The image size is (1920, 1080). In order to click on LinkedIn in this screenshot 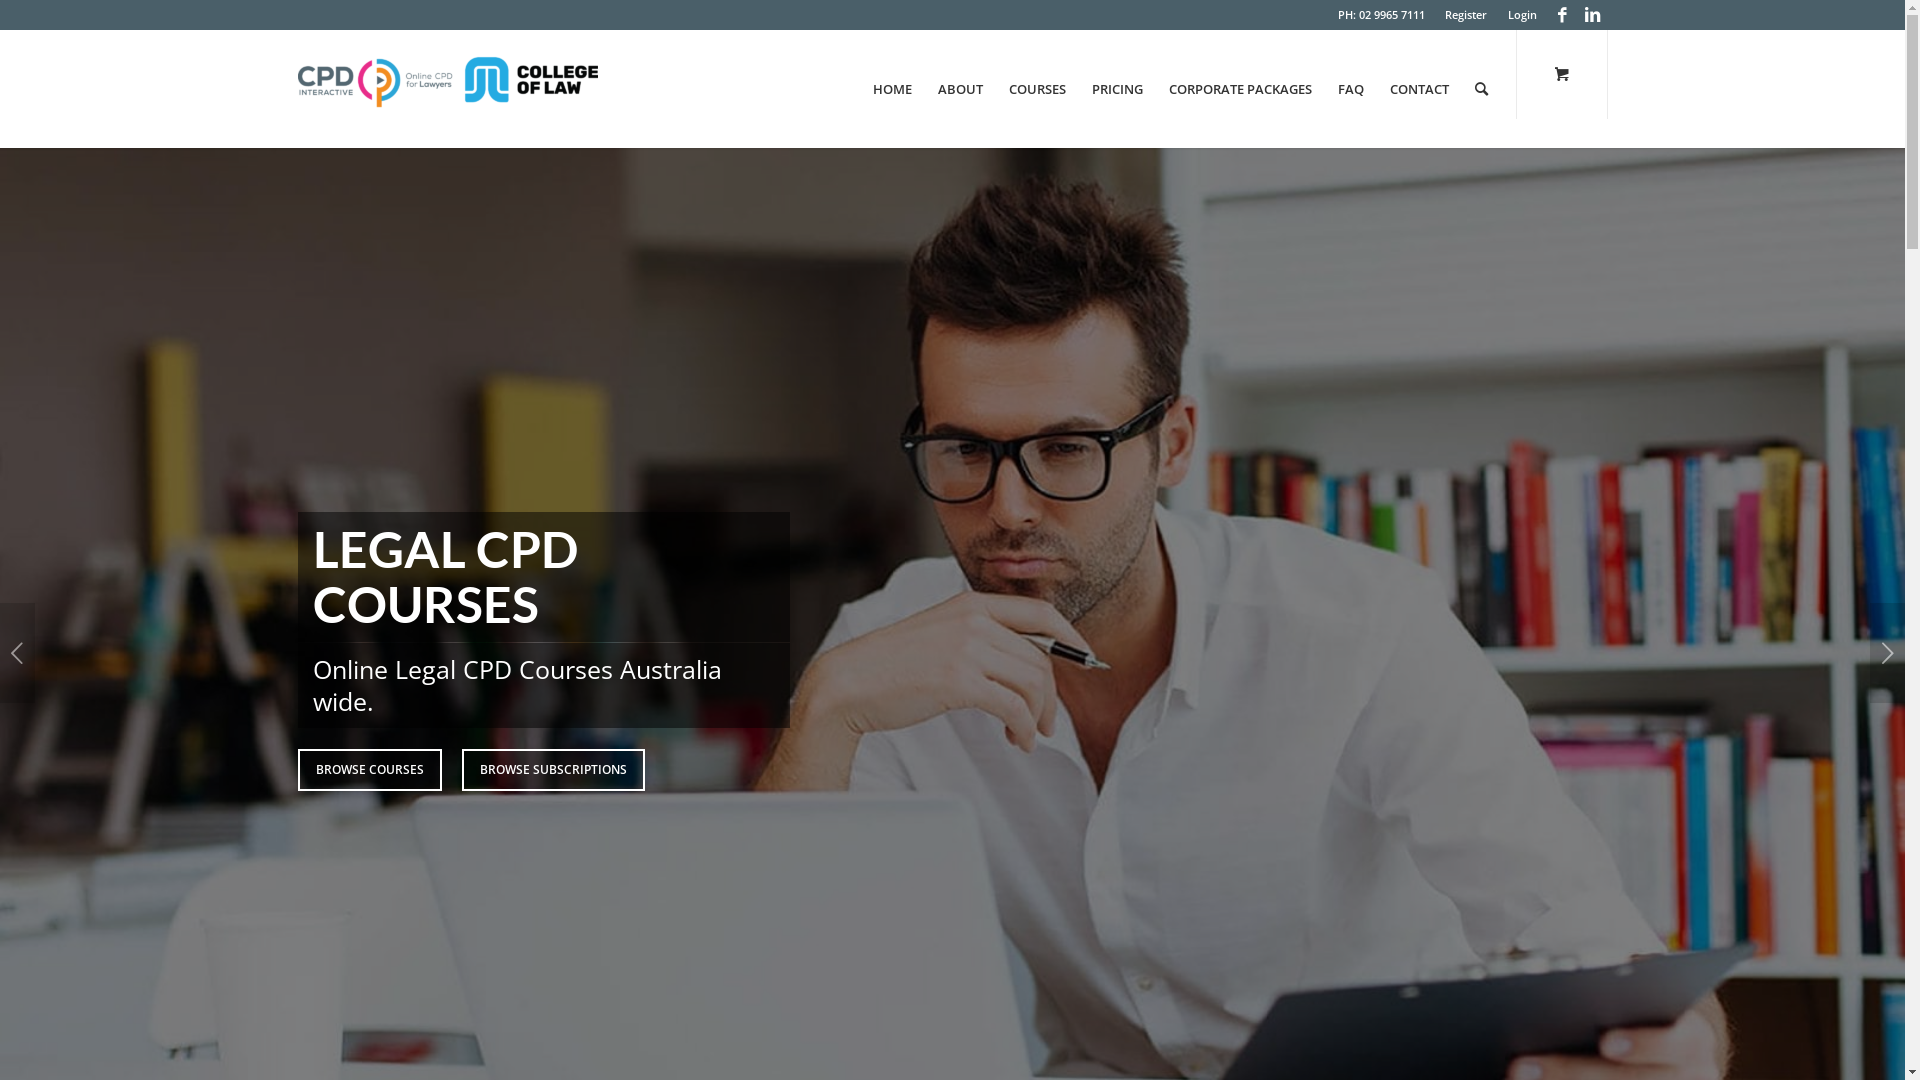, I will do `click(1593, 15)`.